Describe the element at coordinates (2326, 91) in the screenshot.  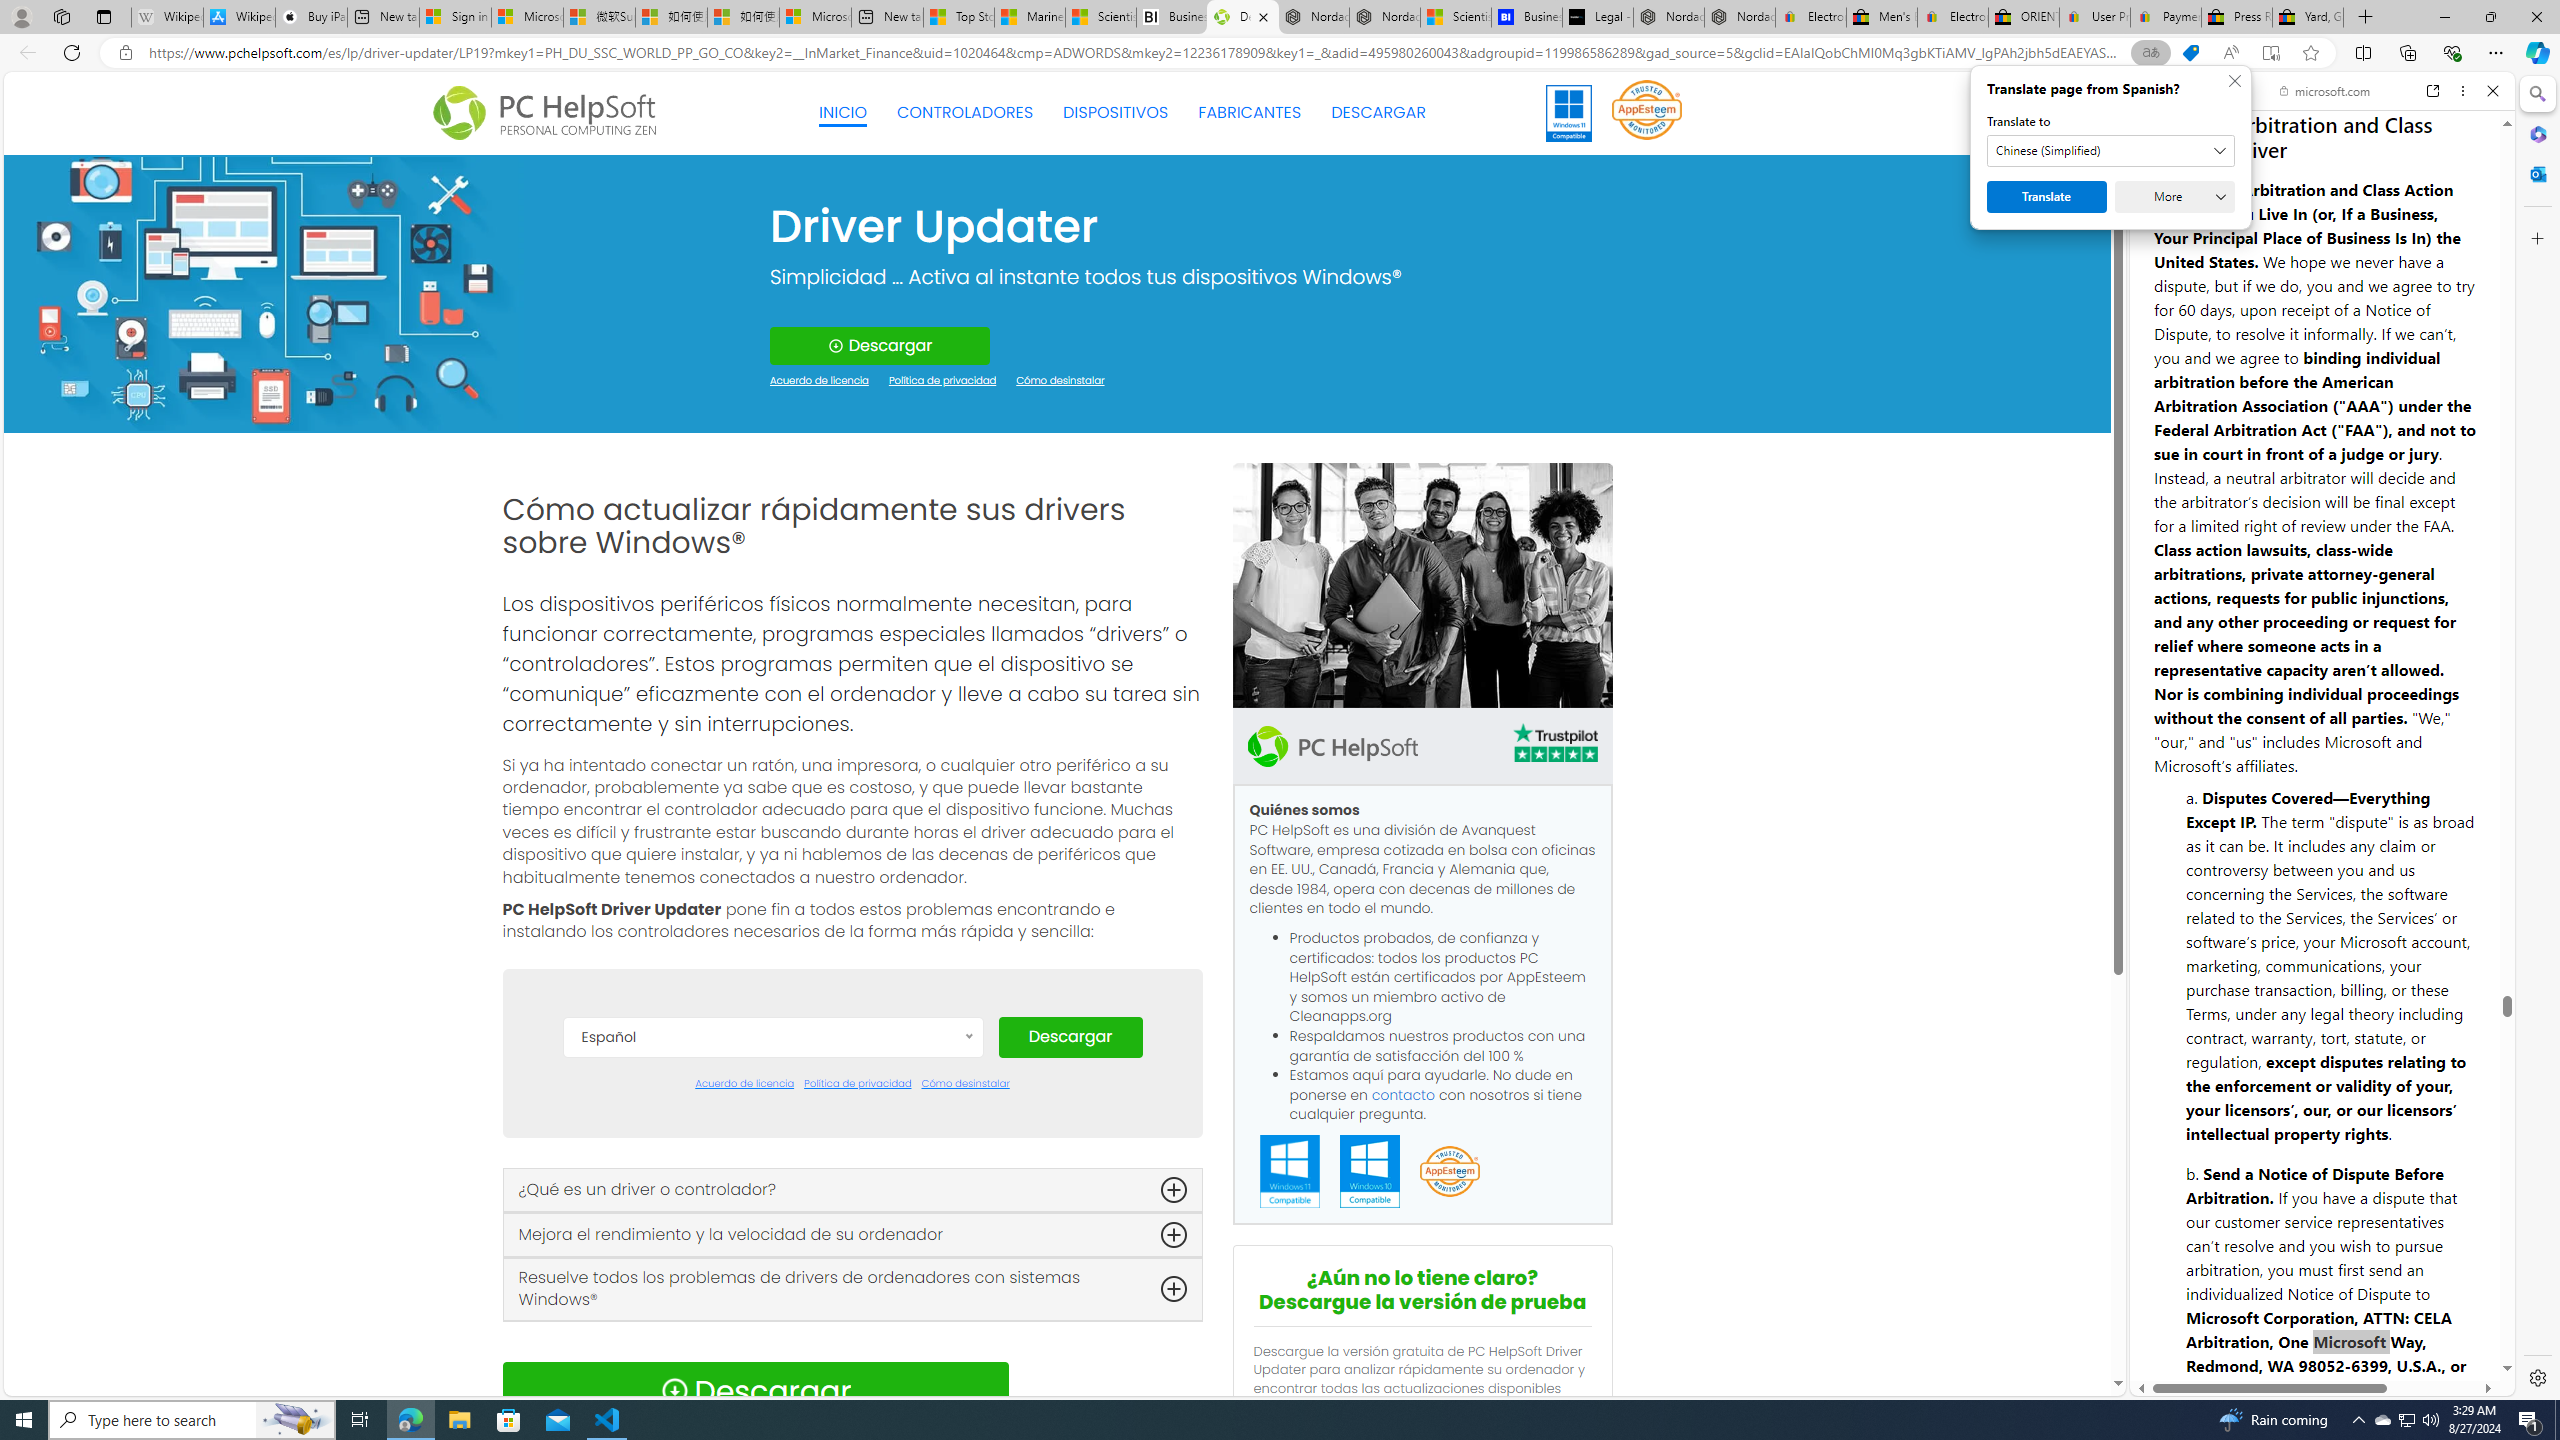
I see `microsoft.com` at that location.